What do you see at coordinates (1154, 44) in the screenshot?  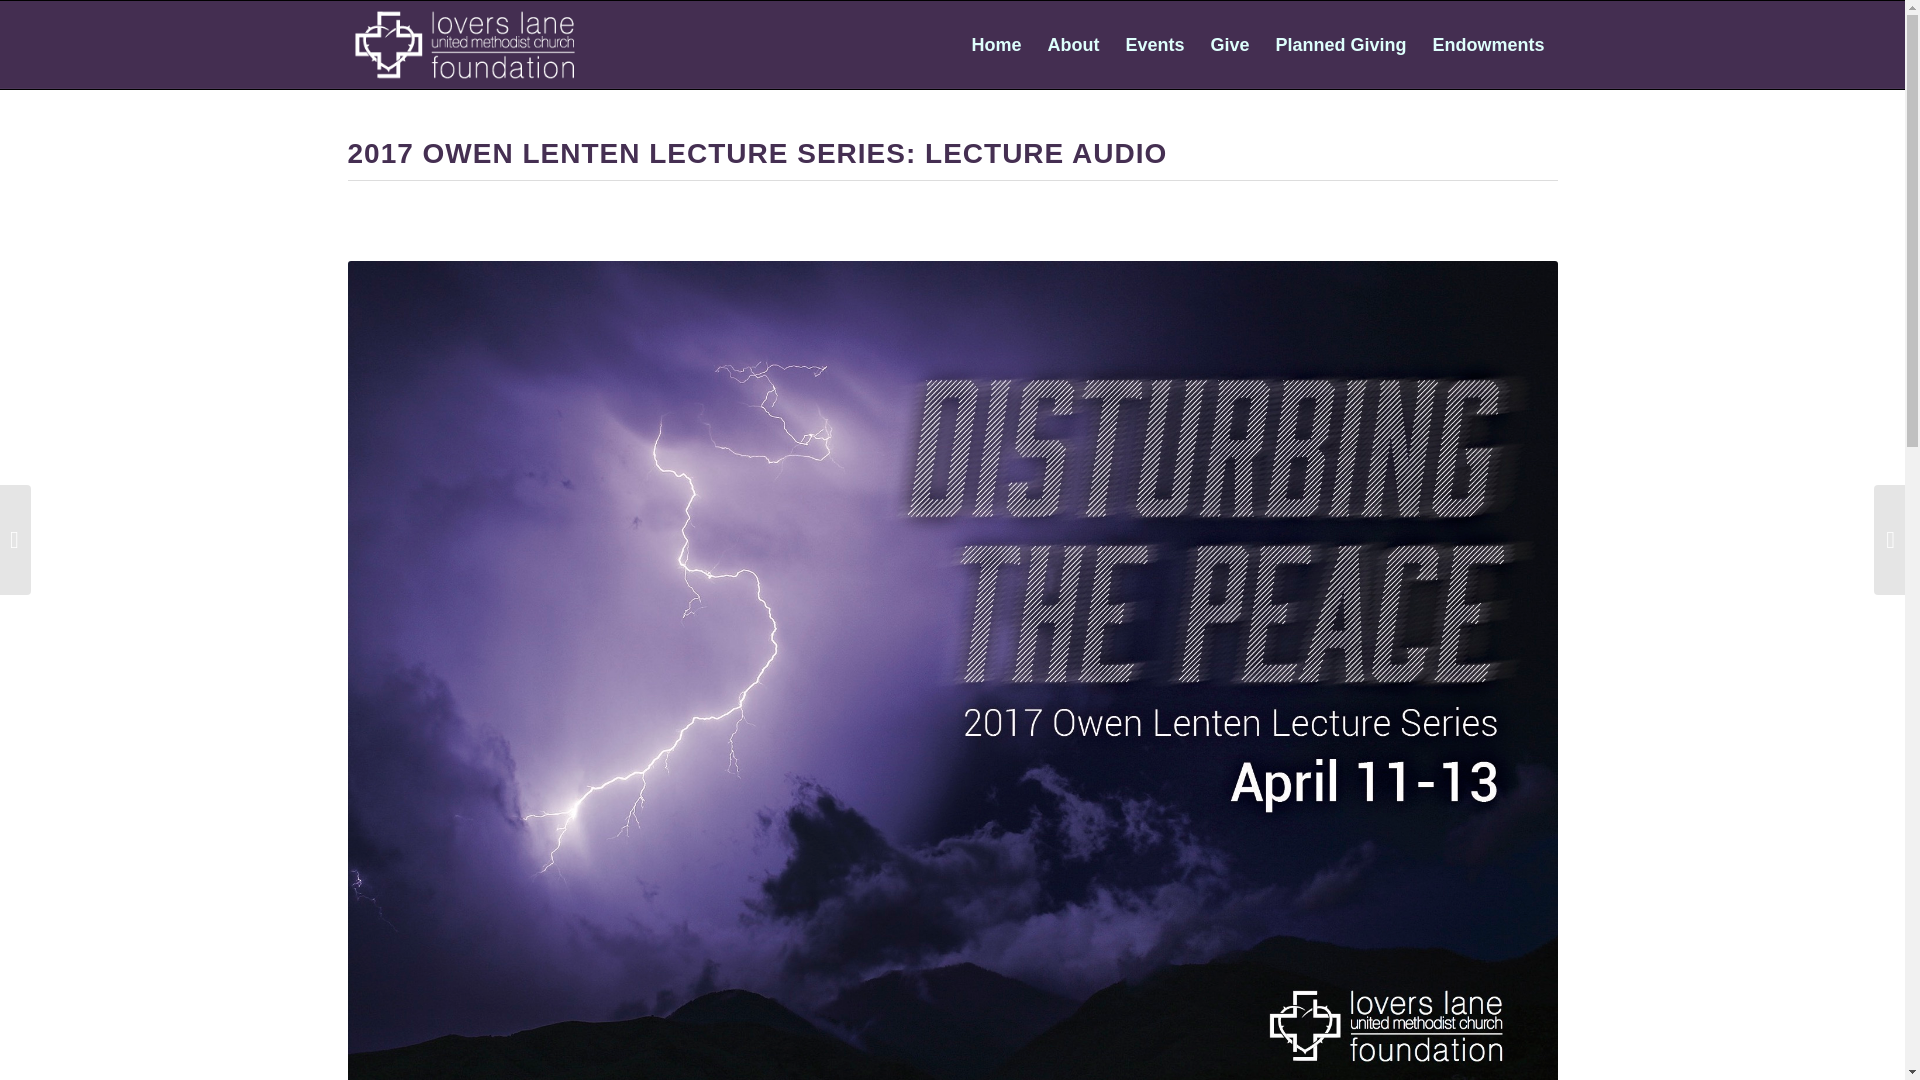 I see `Events` at bounding box center [1154, 44].